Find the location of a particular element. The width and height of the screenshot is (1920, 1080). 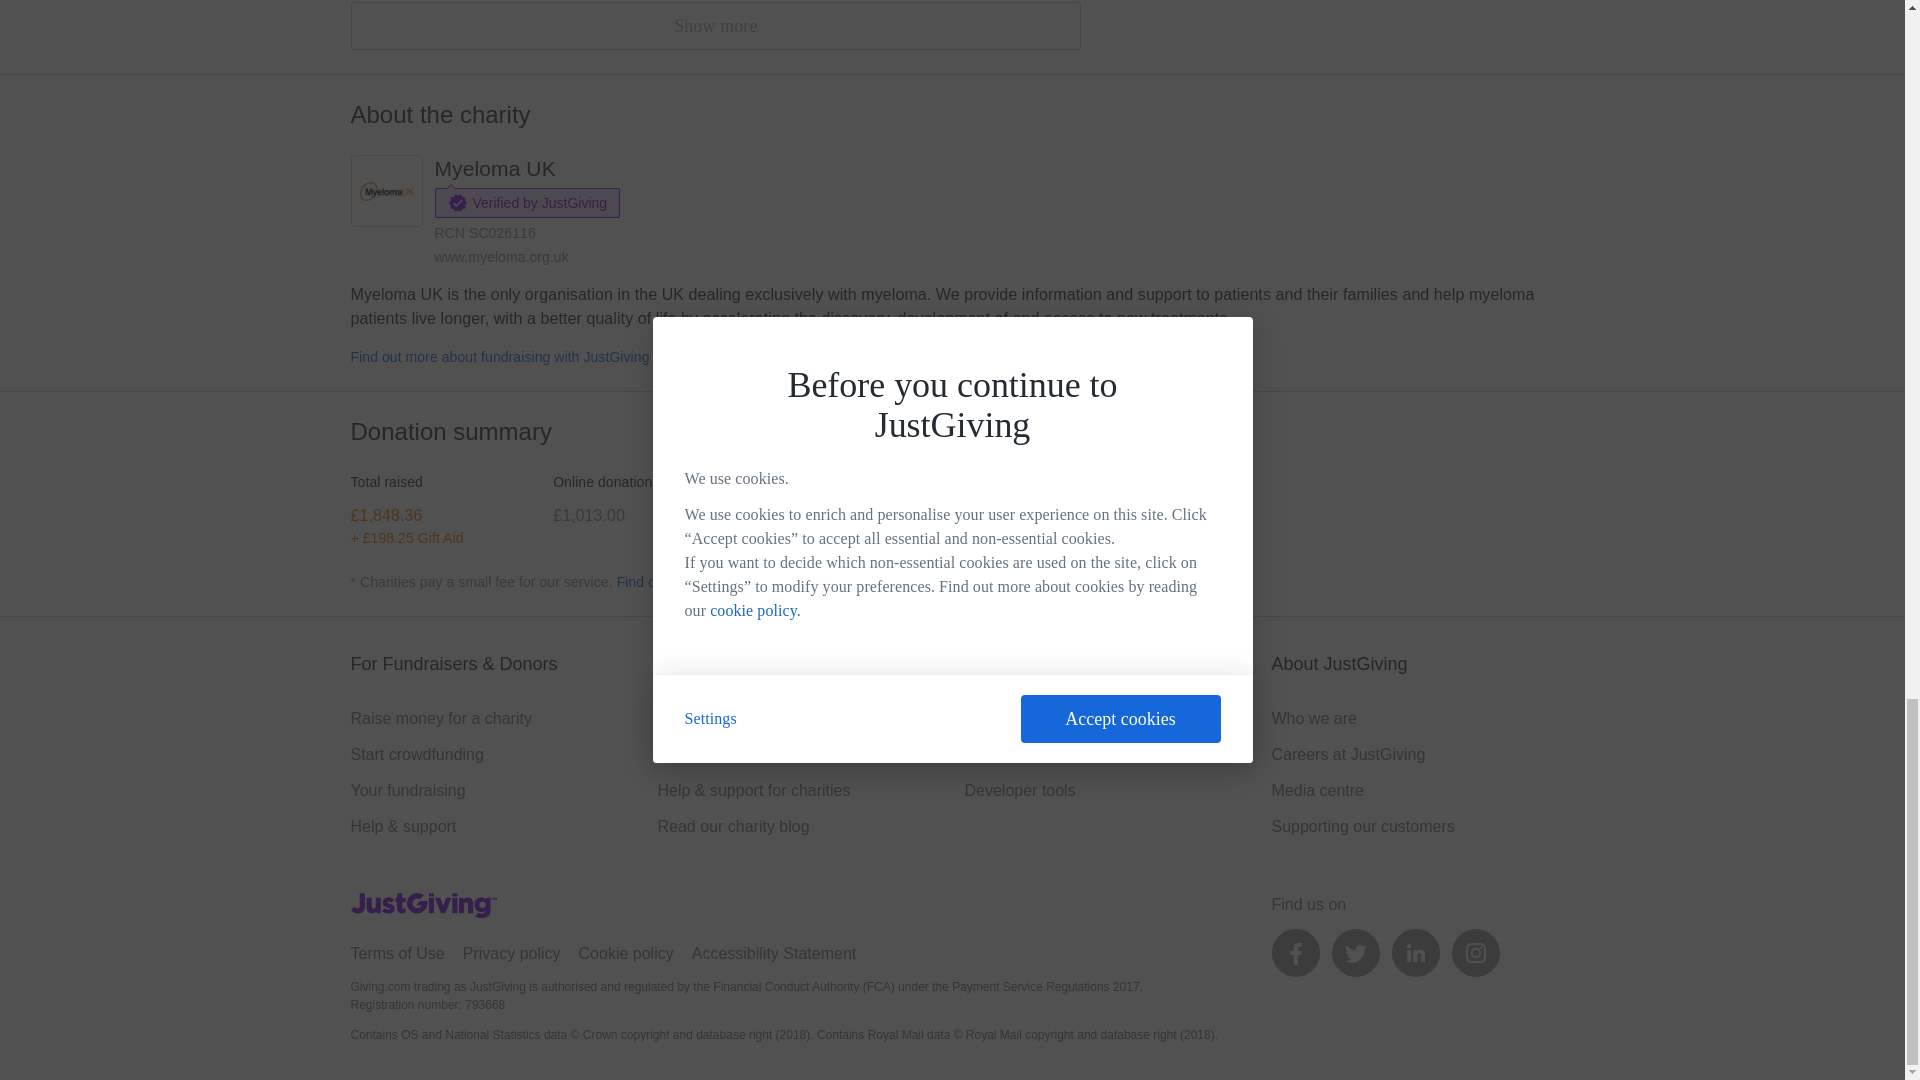

Show more is located at coordinates (714, 26).